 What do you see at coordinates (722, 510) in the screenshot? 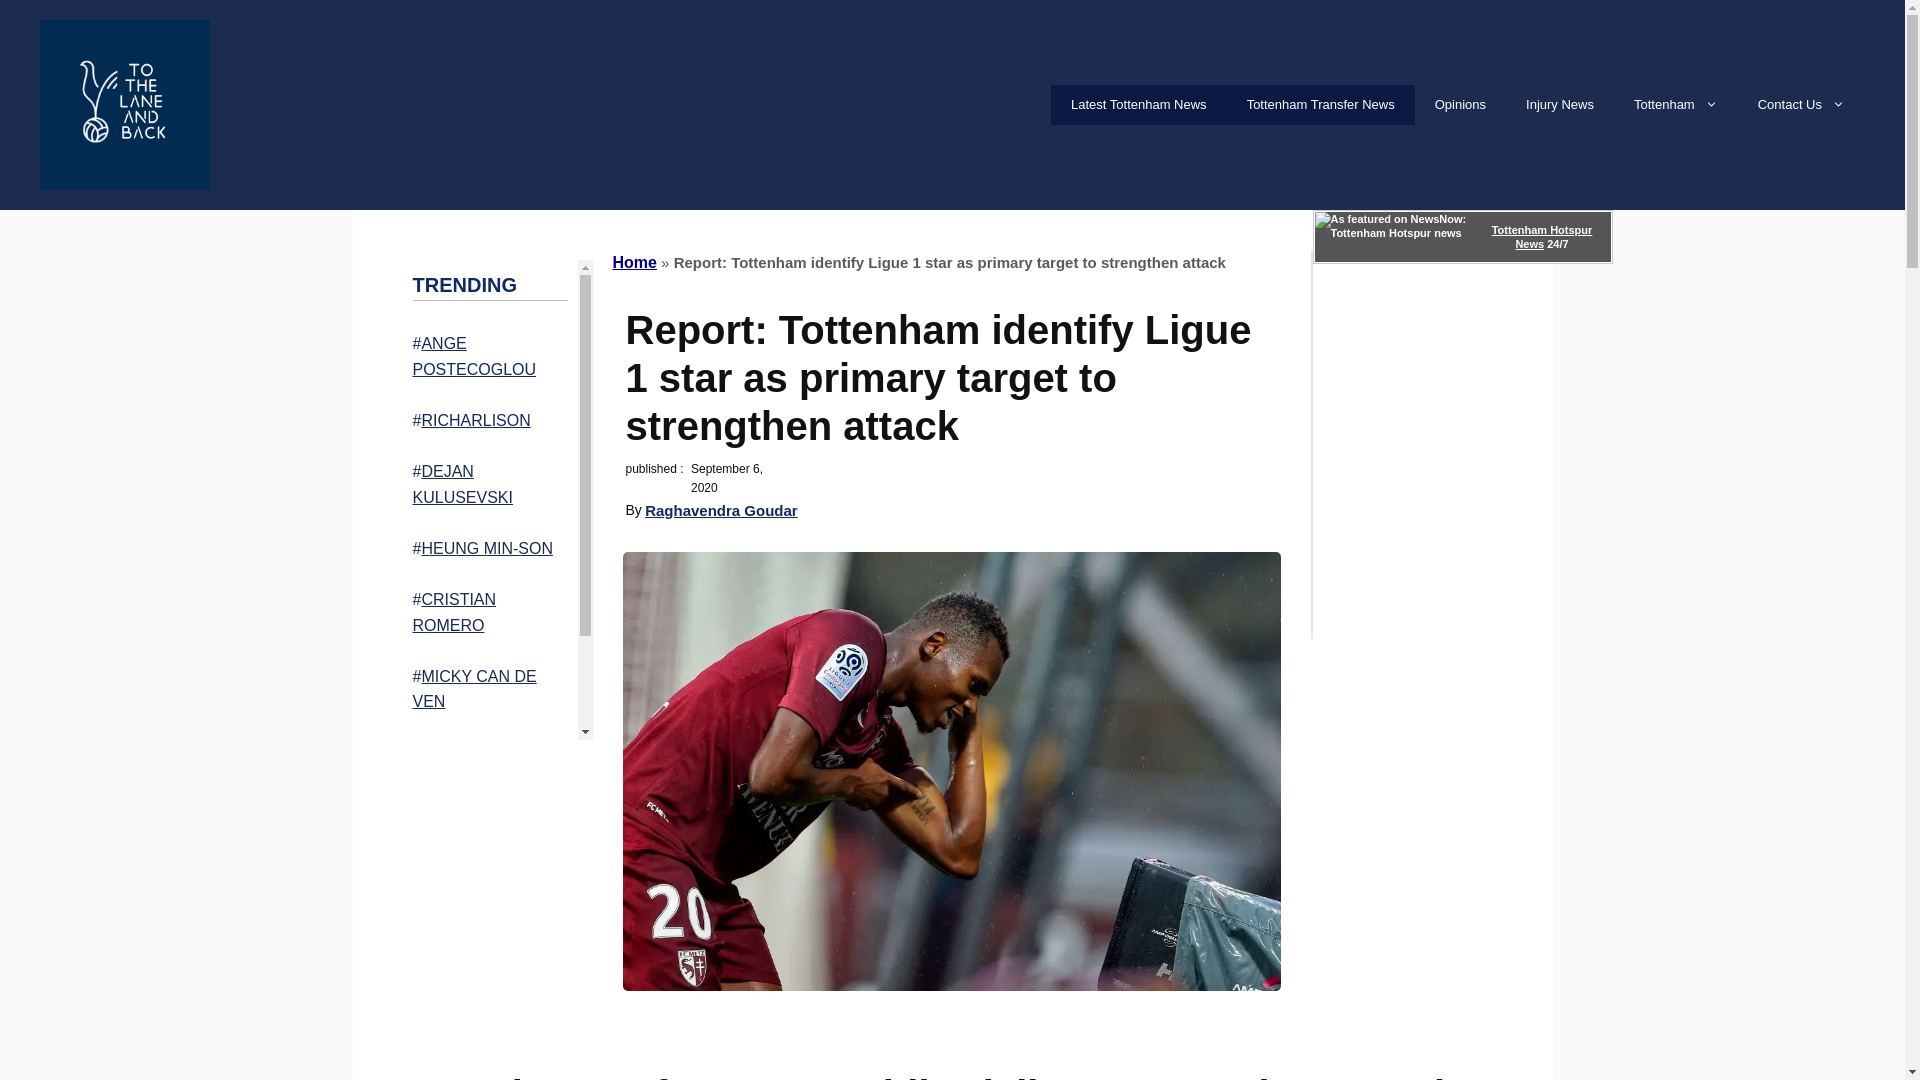
I see `Raghavendra Goudar` at bounding box center [722, 510].